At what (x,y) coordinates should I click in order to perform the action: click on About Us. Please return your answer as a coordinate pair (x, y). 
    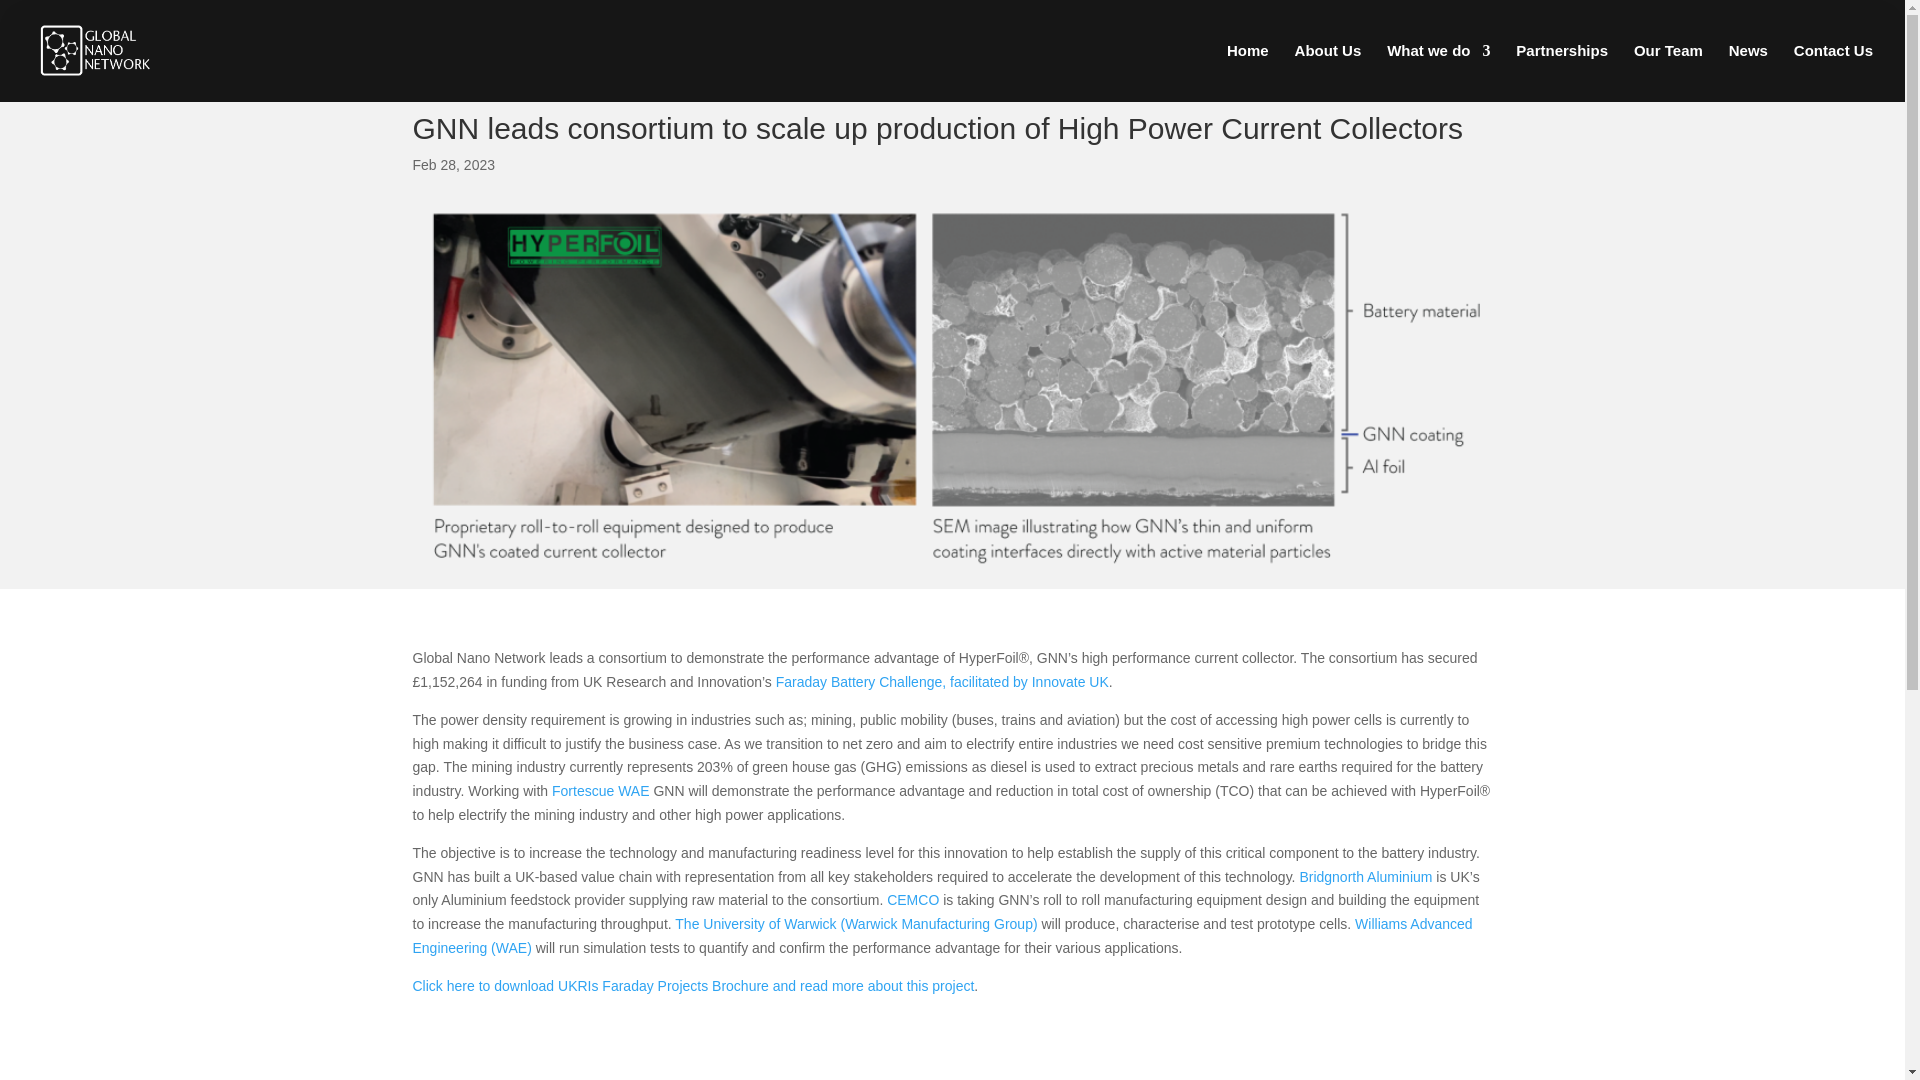
    Looking at the image, I should click on (1328, 72).